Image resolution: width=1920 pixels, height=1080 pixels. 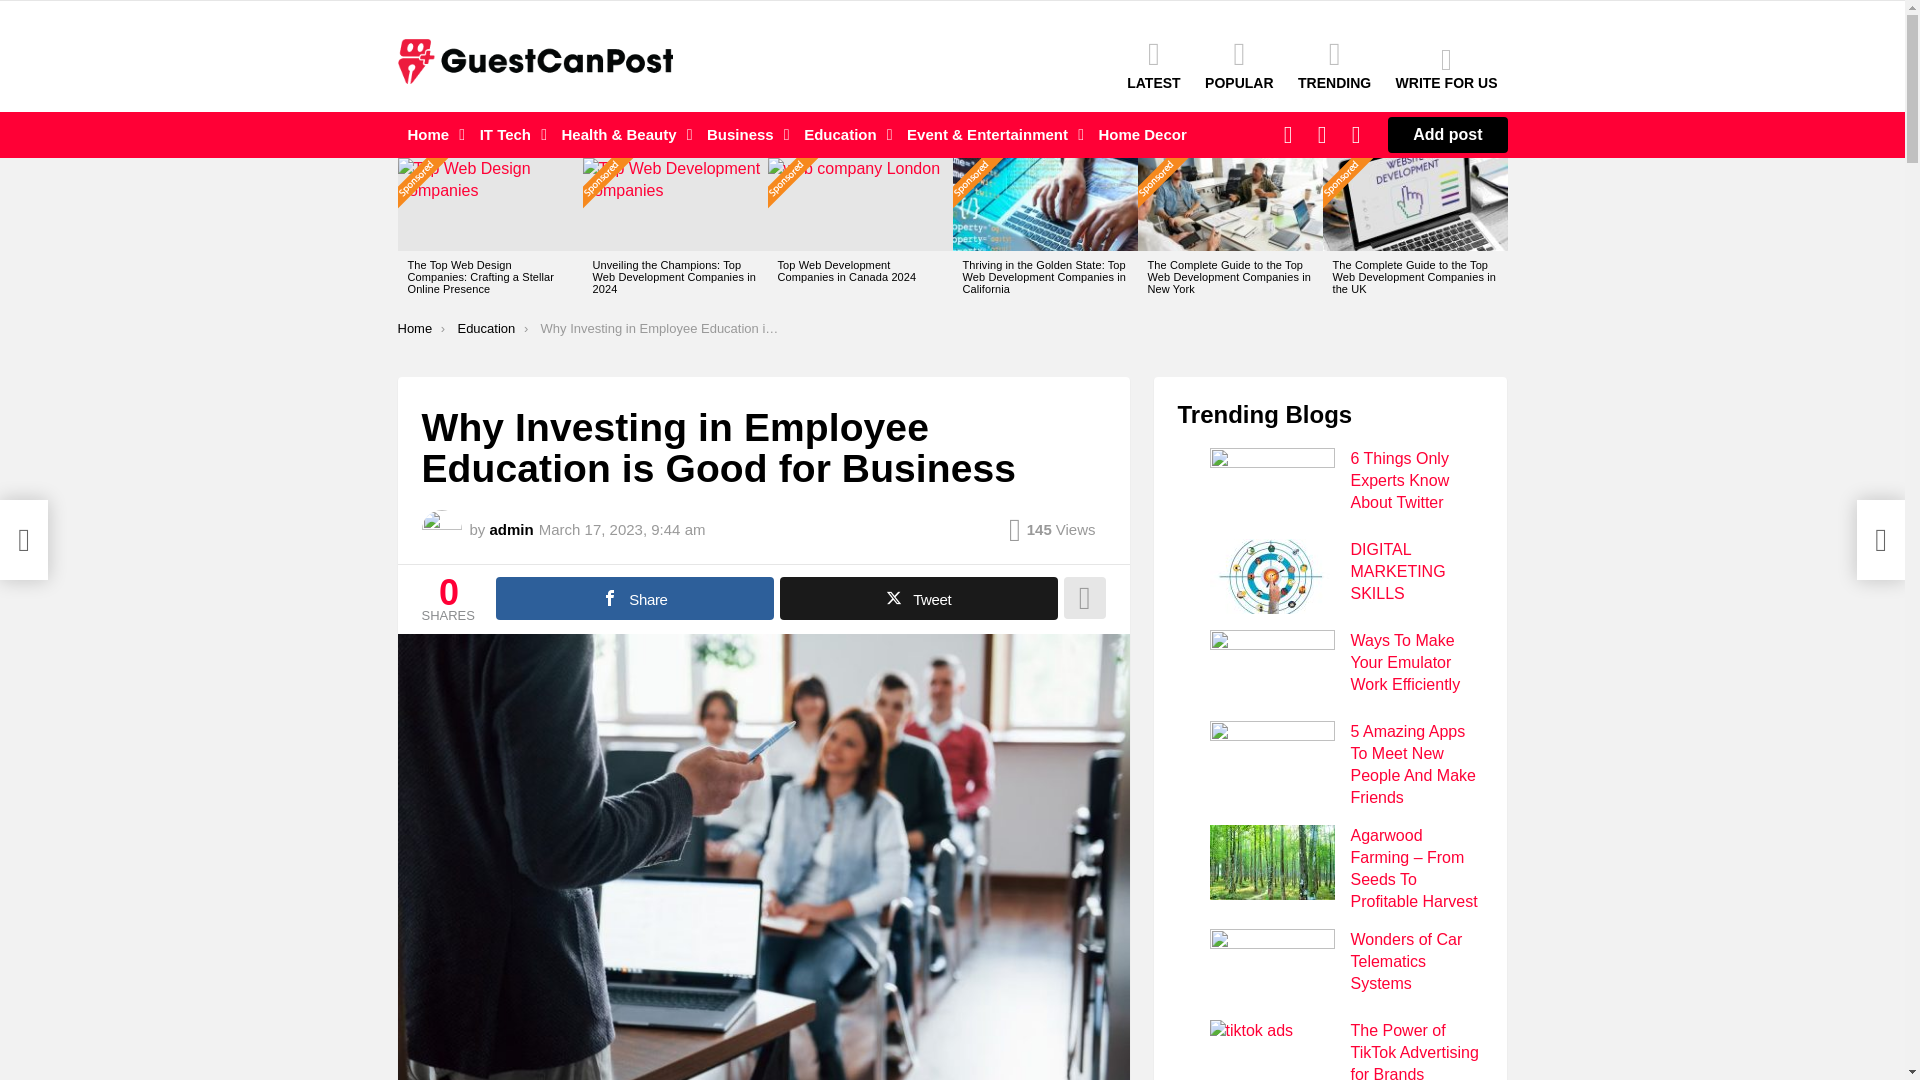 I want to click on Education, so click(x=843, y=134).